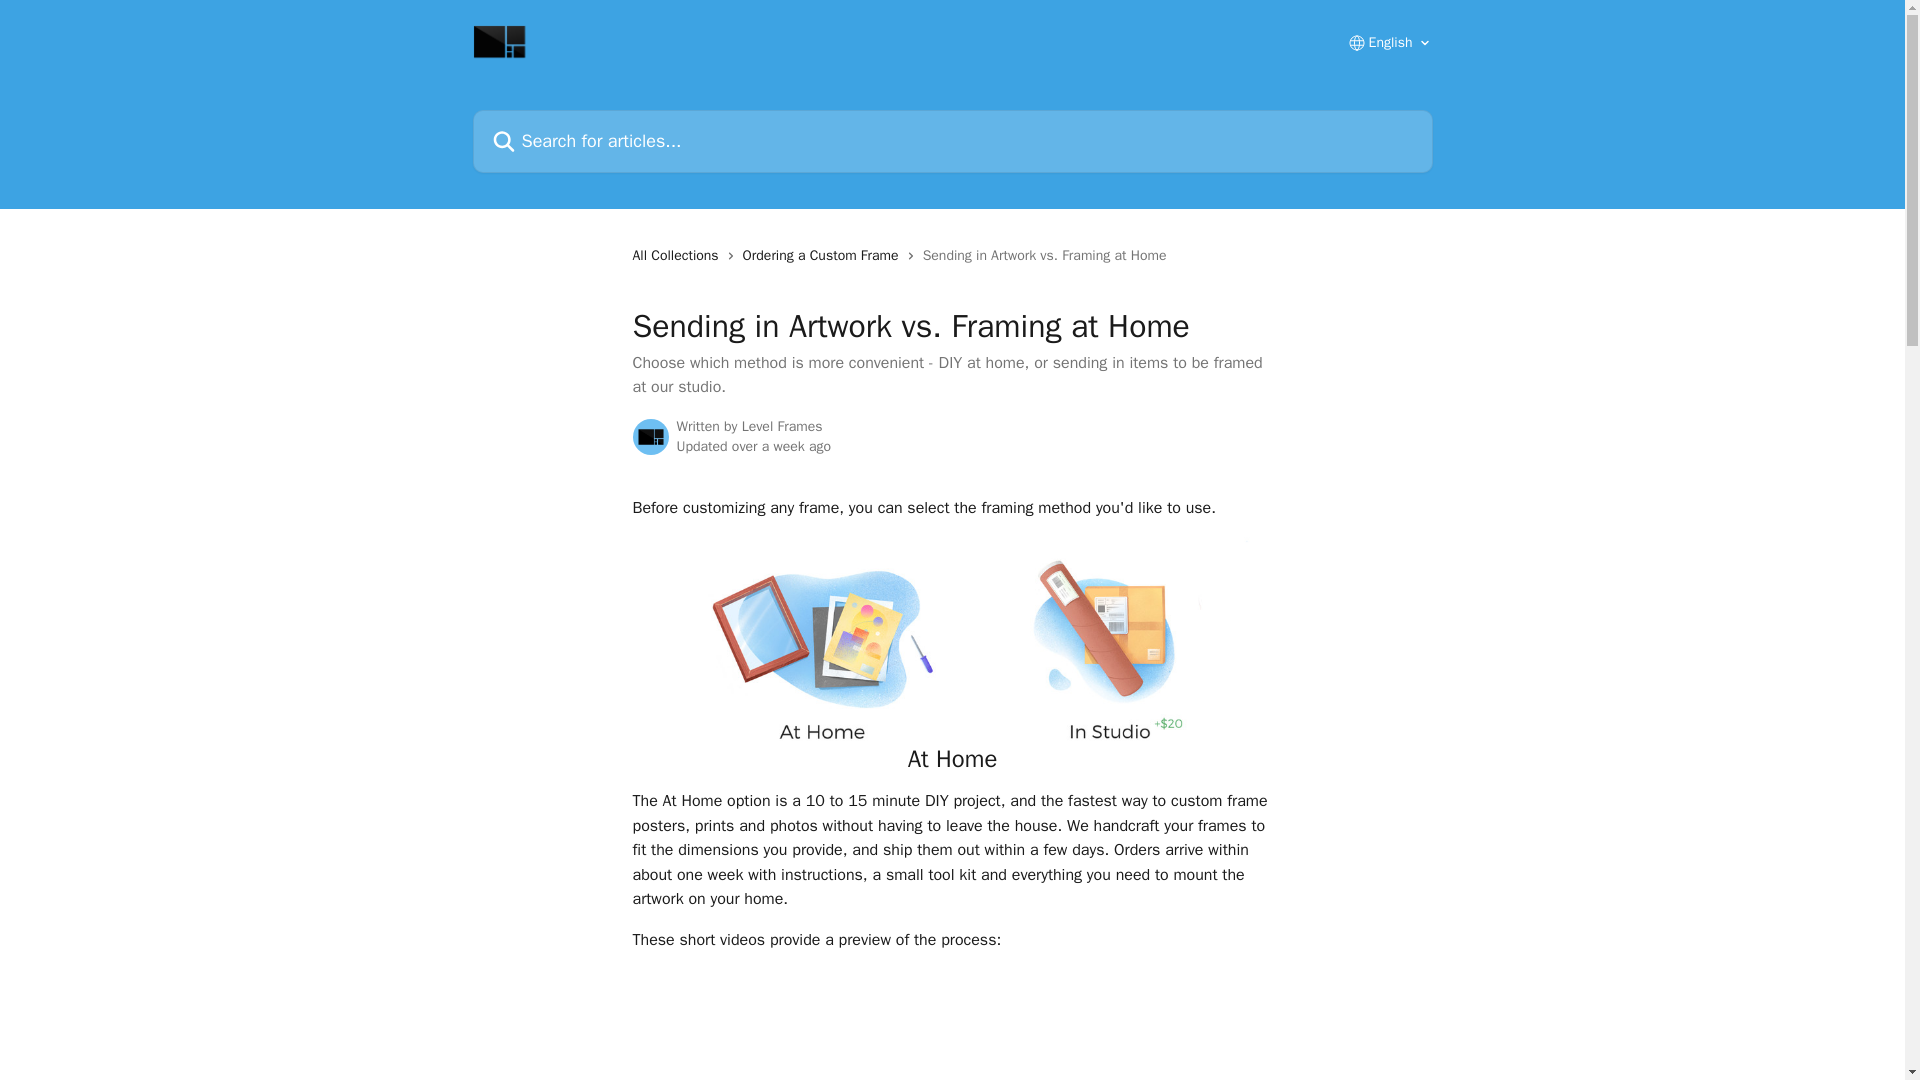 This screenshot has width=1920, height=1080. I want to click on All Collections, so click(678, 256).